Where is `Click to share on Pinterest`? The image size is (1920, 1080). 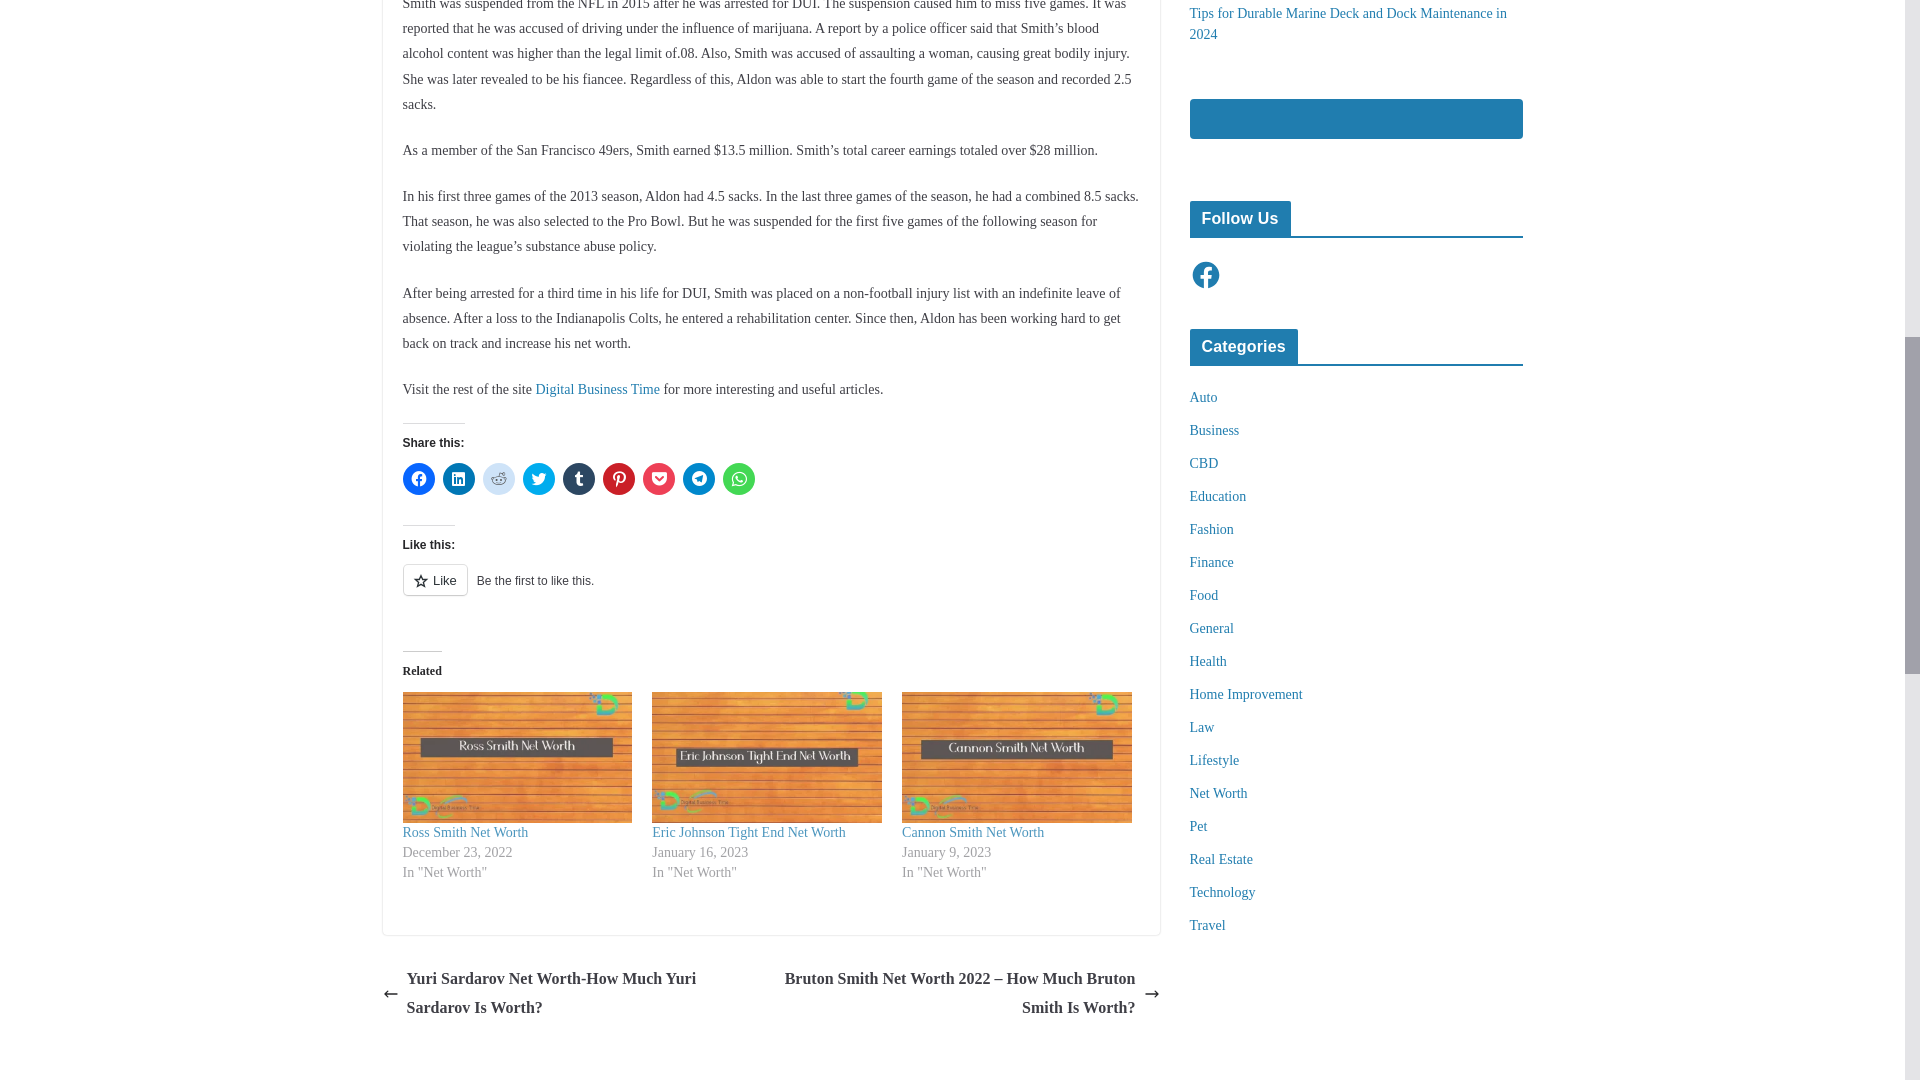 Click to share on Pinterest is located at coordinates (618, 478).